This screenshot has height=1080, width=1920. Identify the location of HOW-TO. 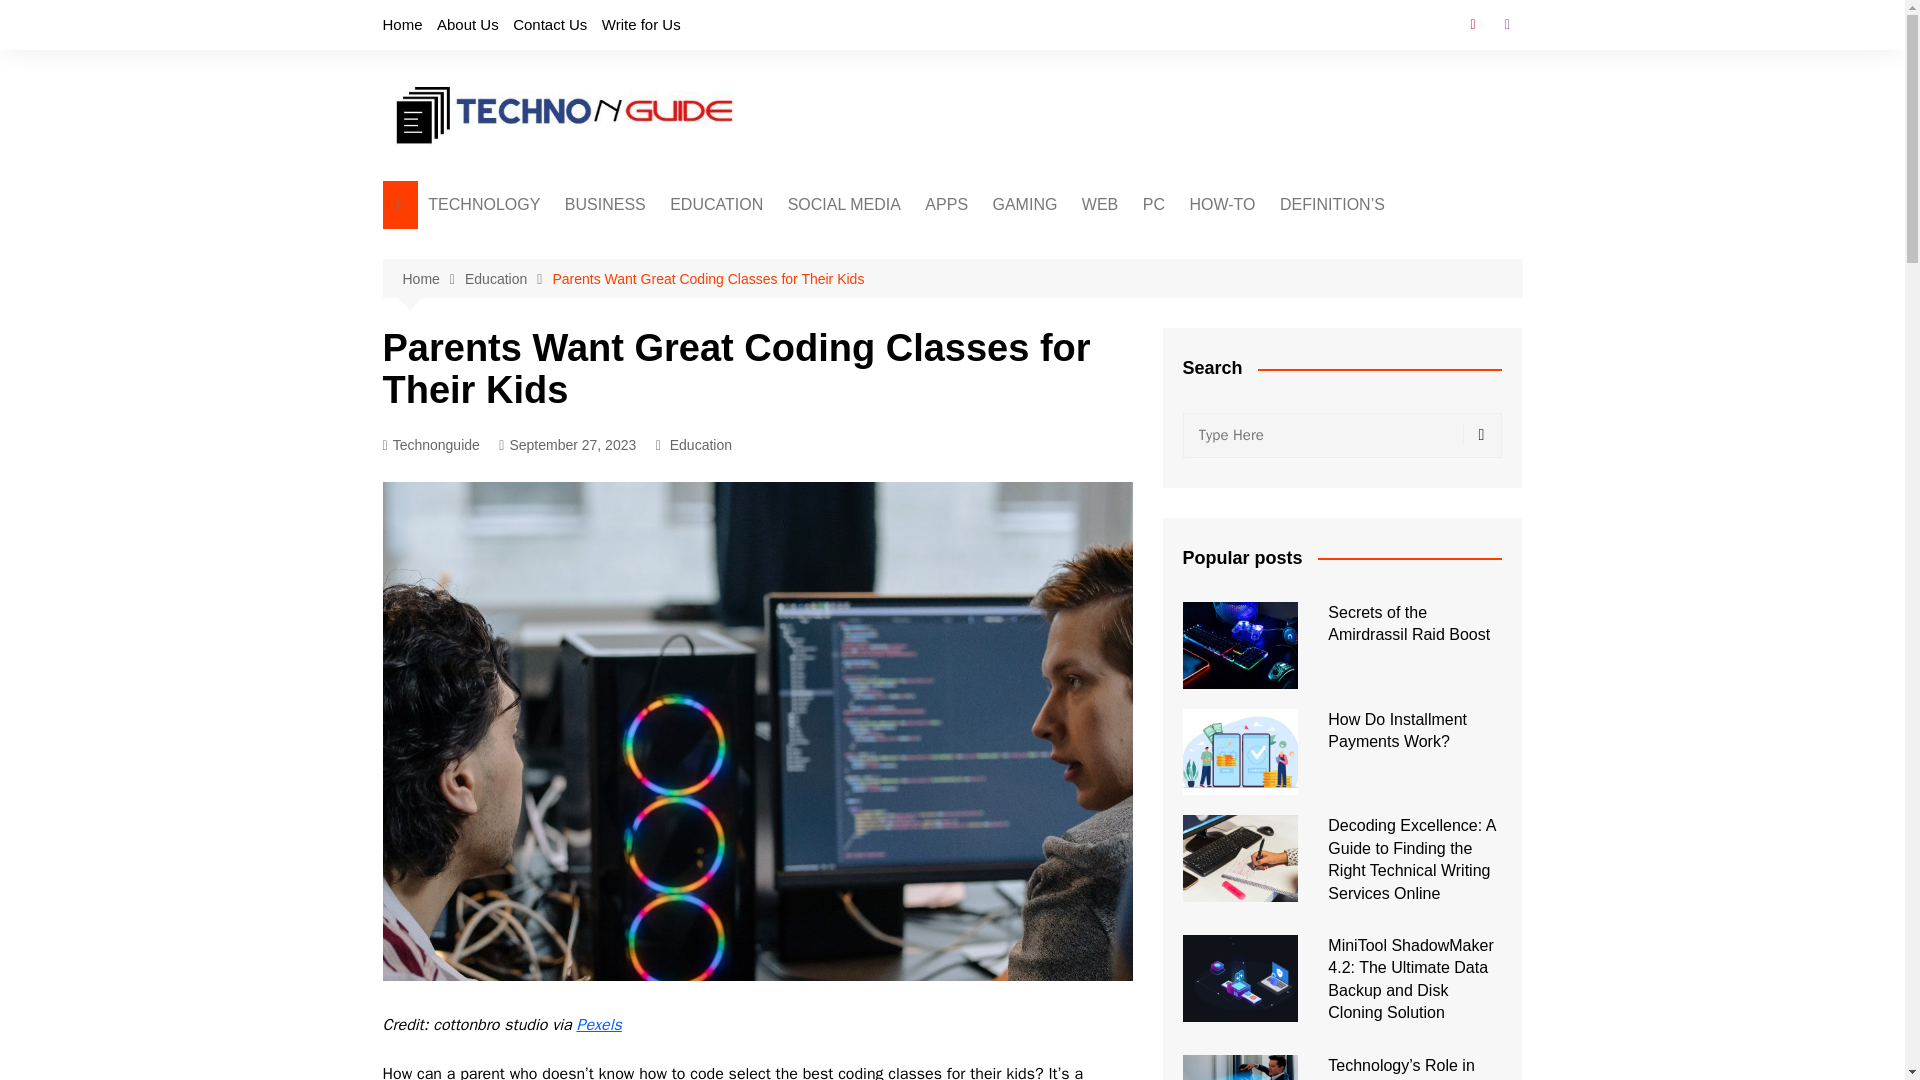
(1222, 204).